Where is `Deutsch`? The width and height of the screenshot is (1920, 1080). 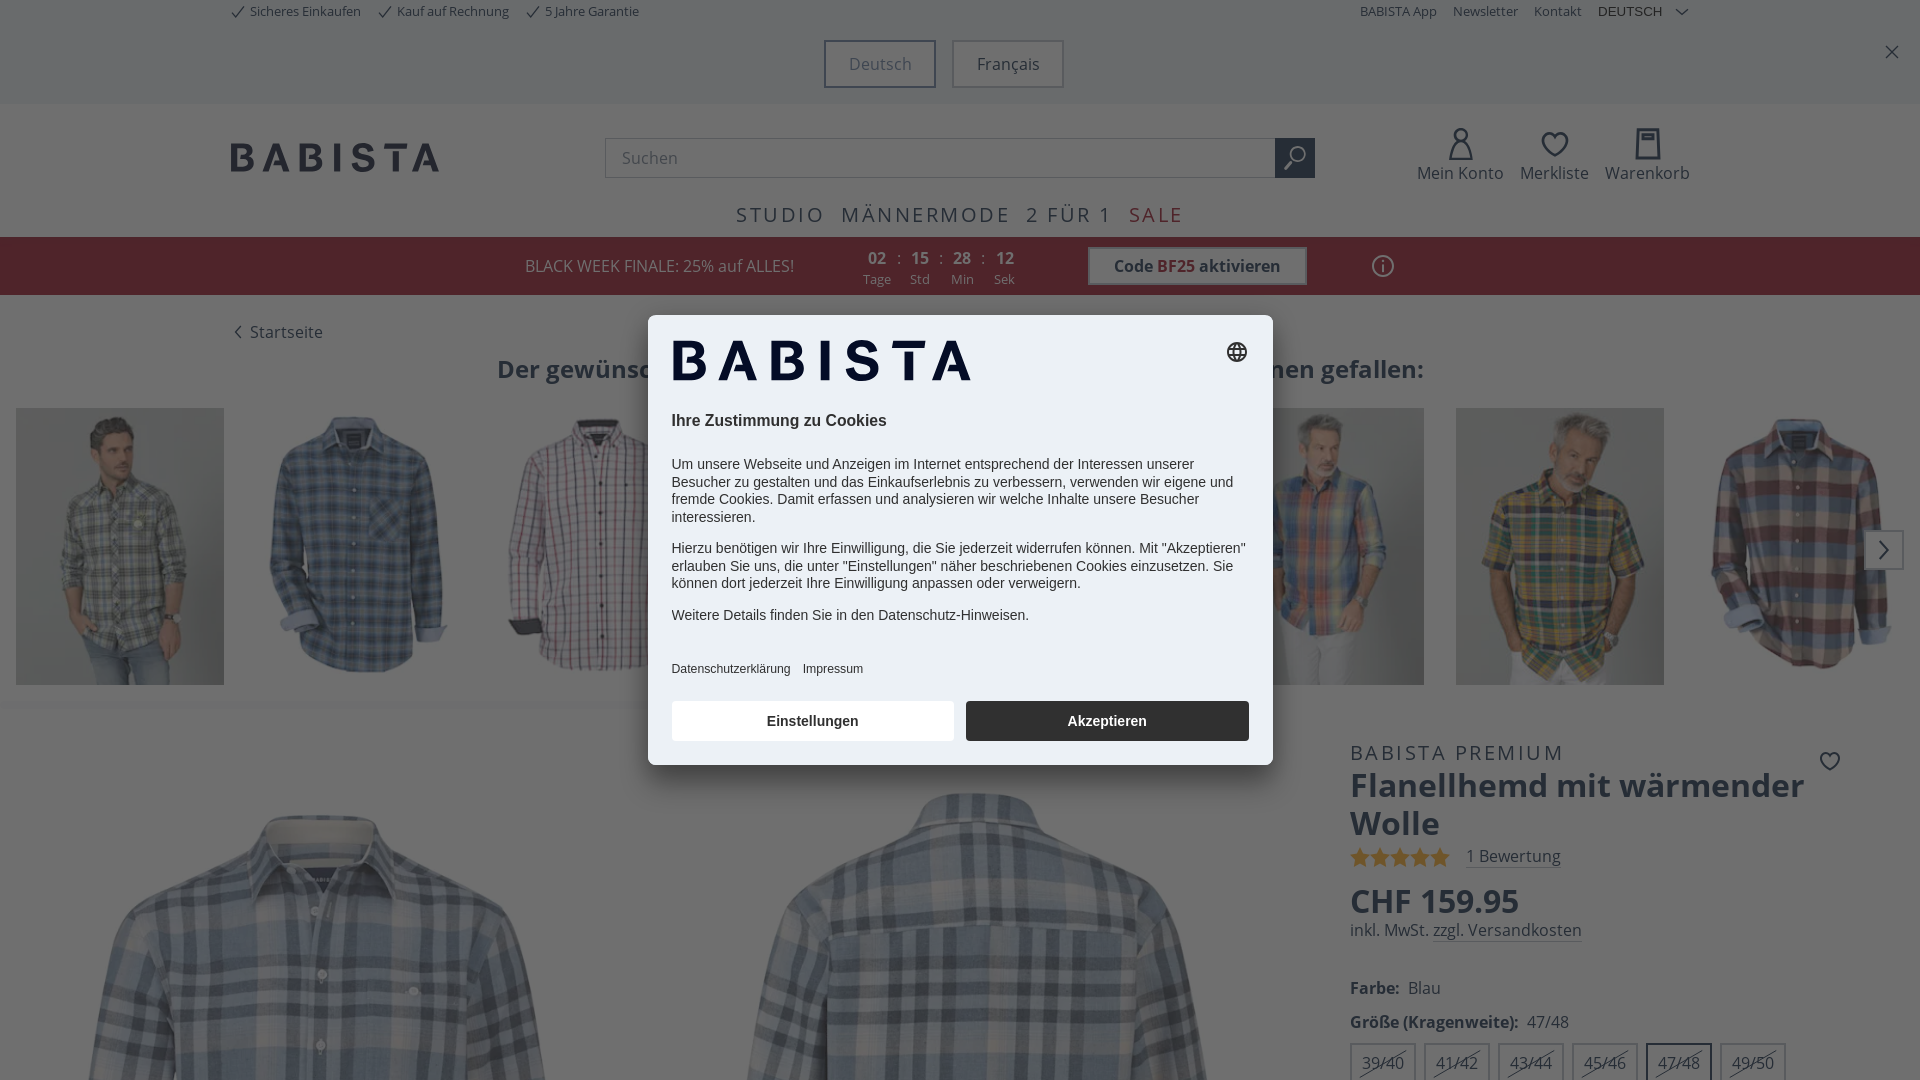 Deutsch is located at coordinates (880, 64).